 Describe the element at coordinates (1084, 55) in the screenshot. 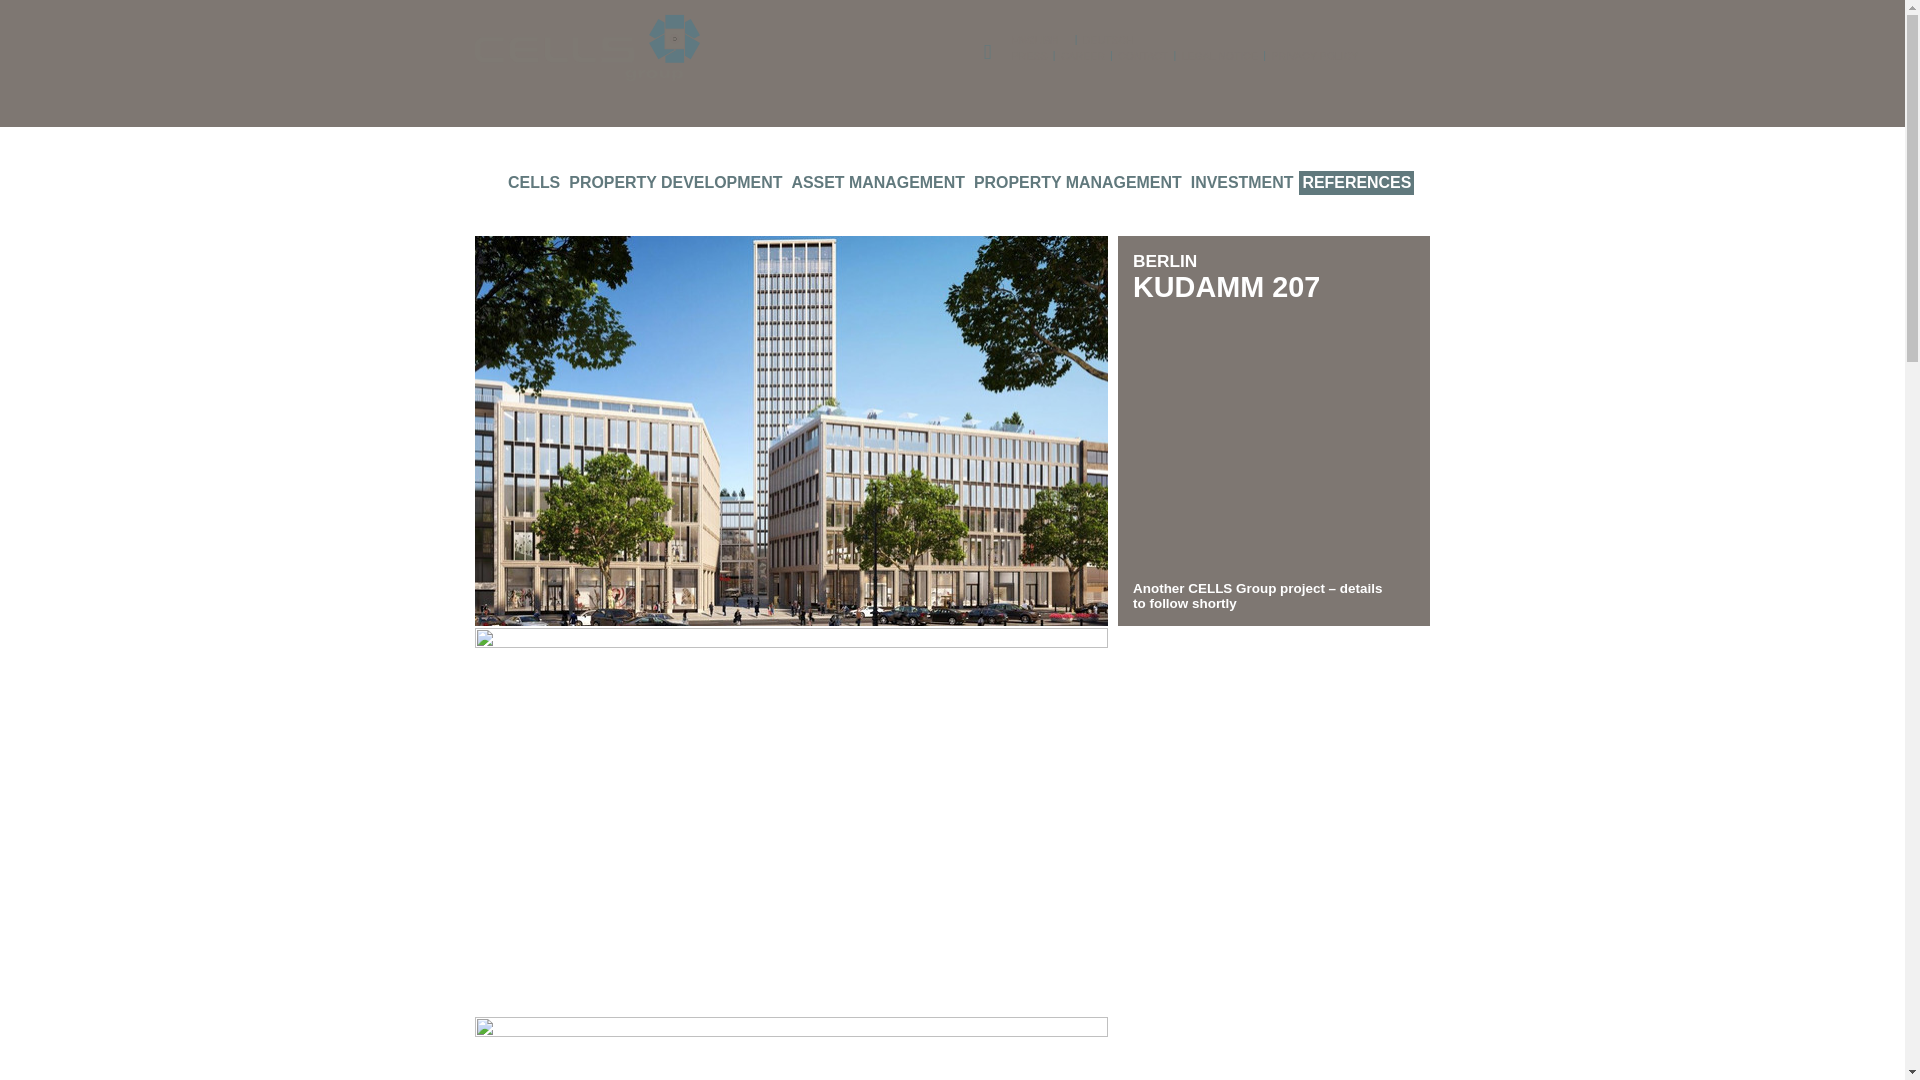

I see `CAREER` at that location.